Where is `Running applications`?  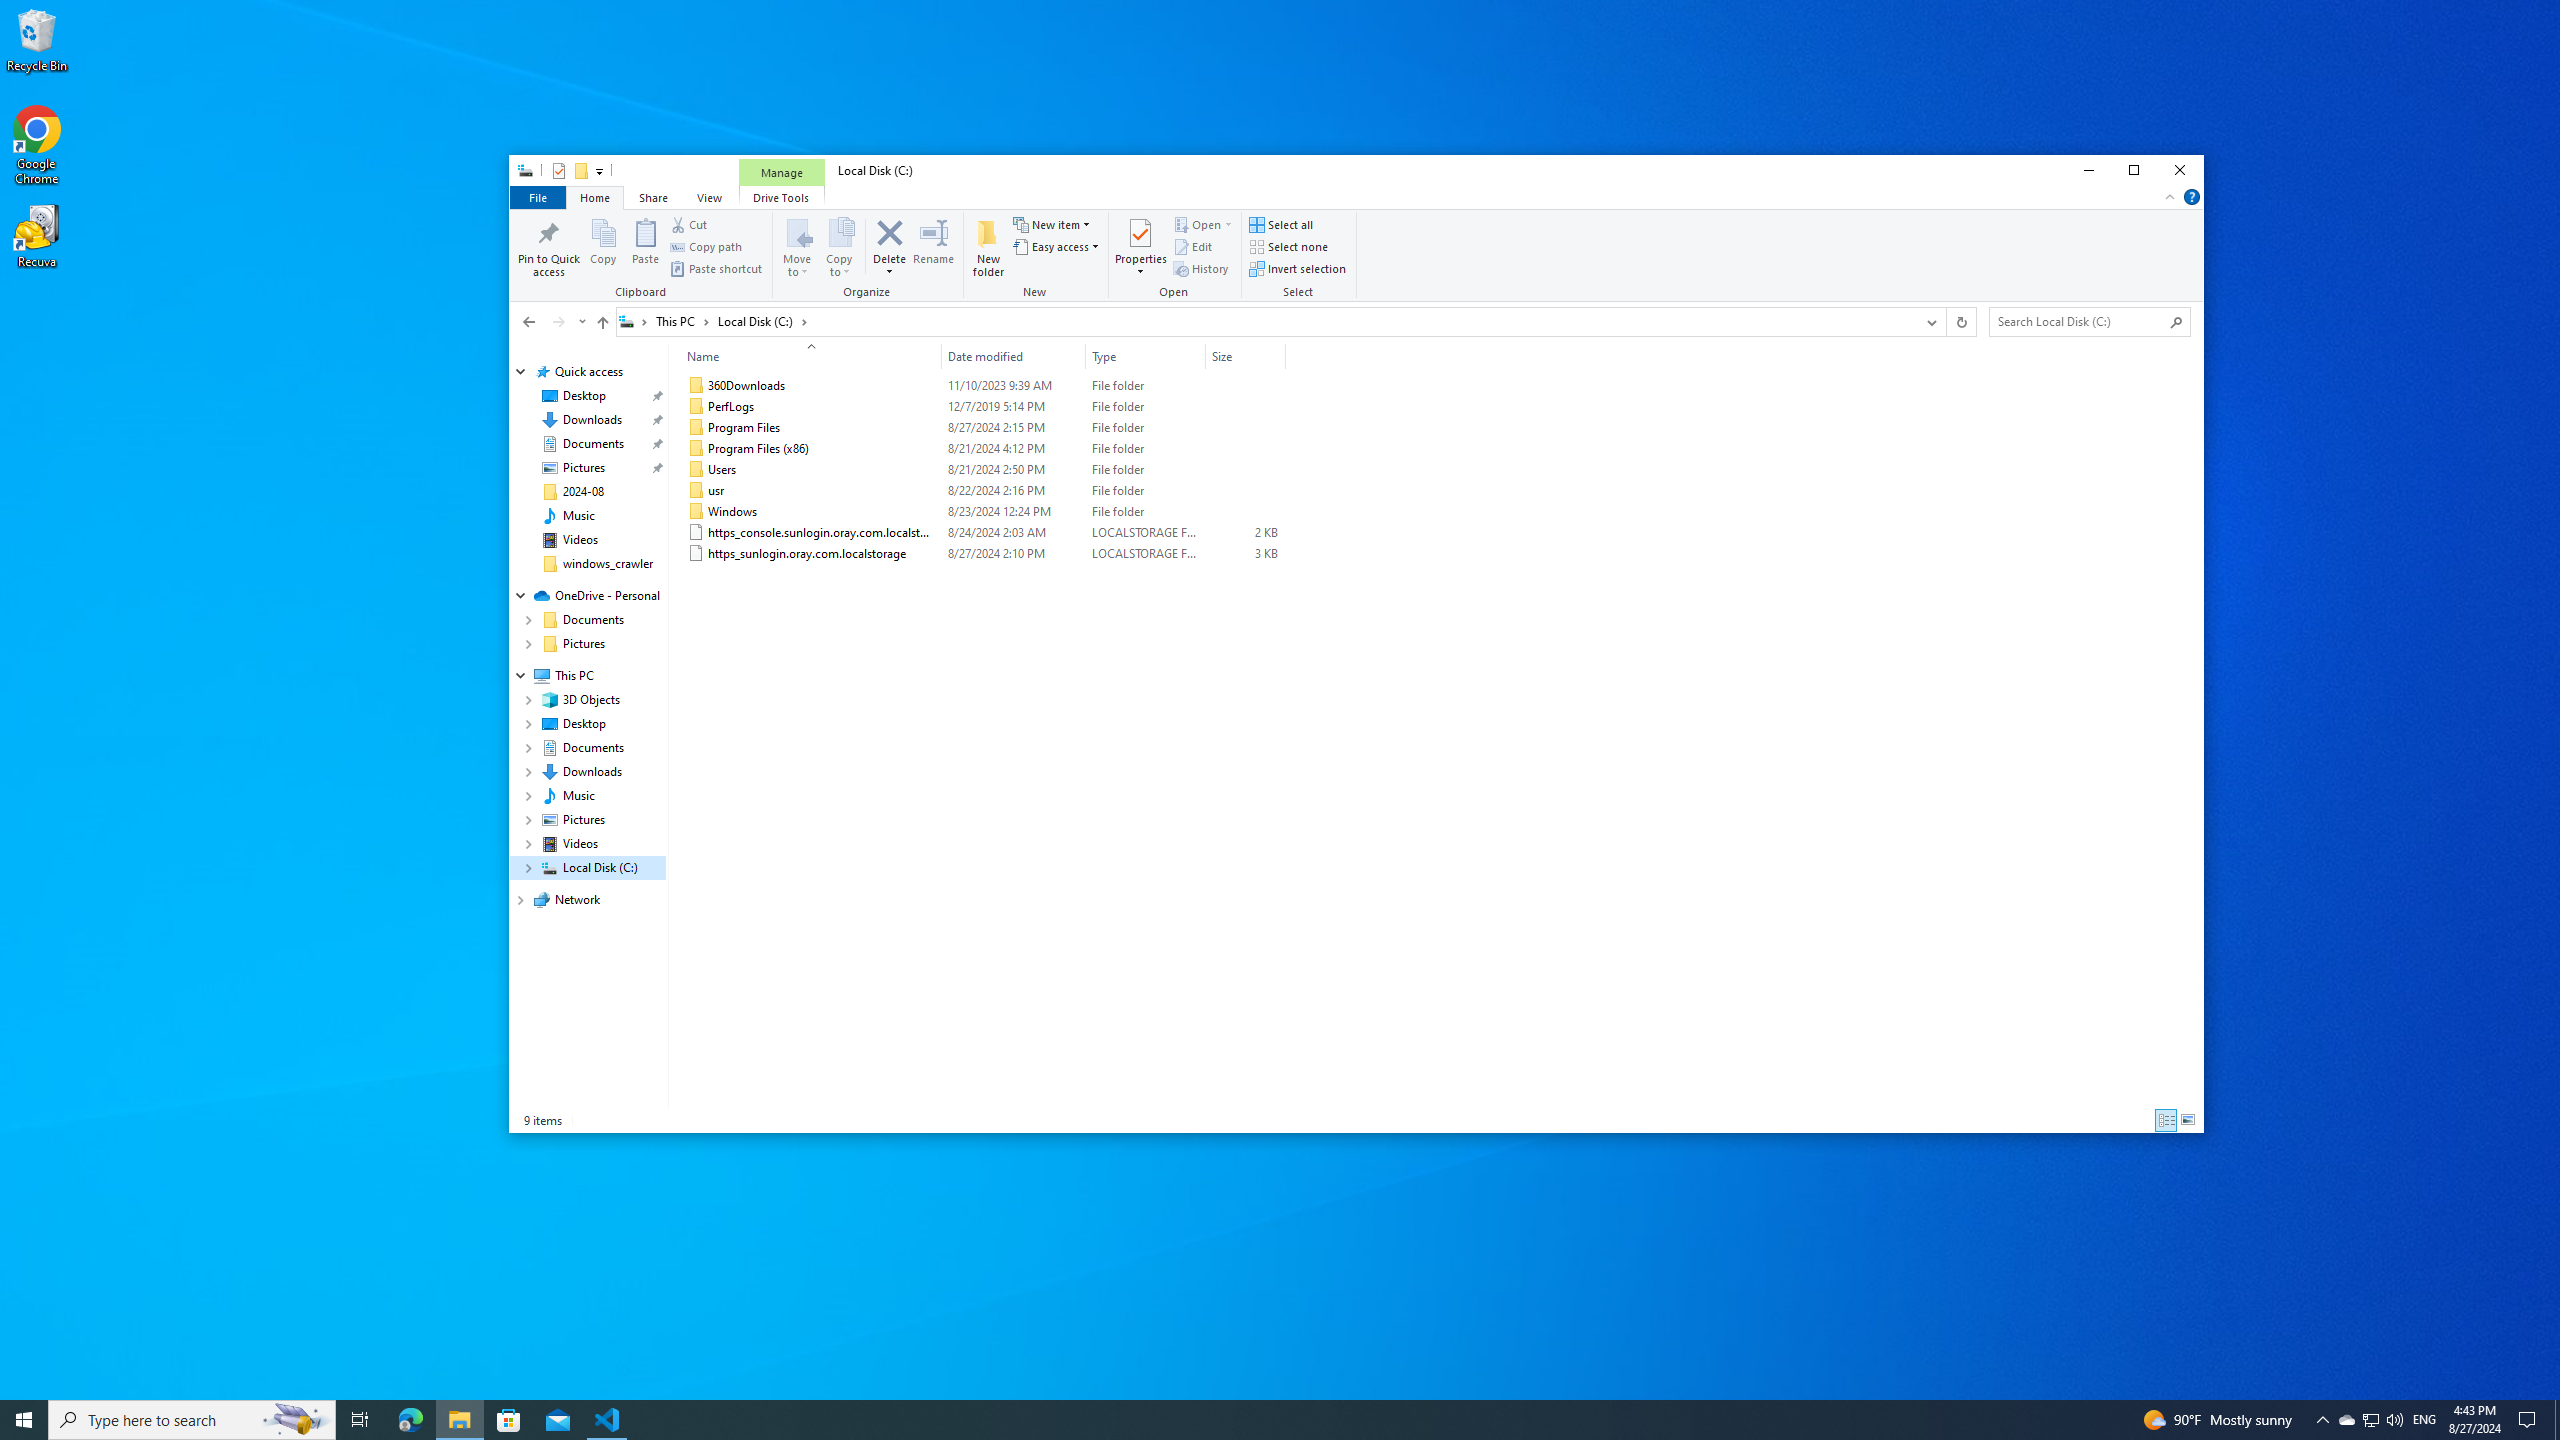
Running applications is located at coordinates (1242, 1420).